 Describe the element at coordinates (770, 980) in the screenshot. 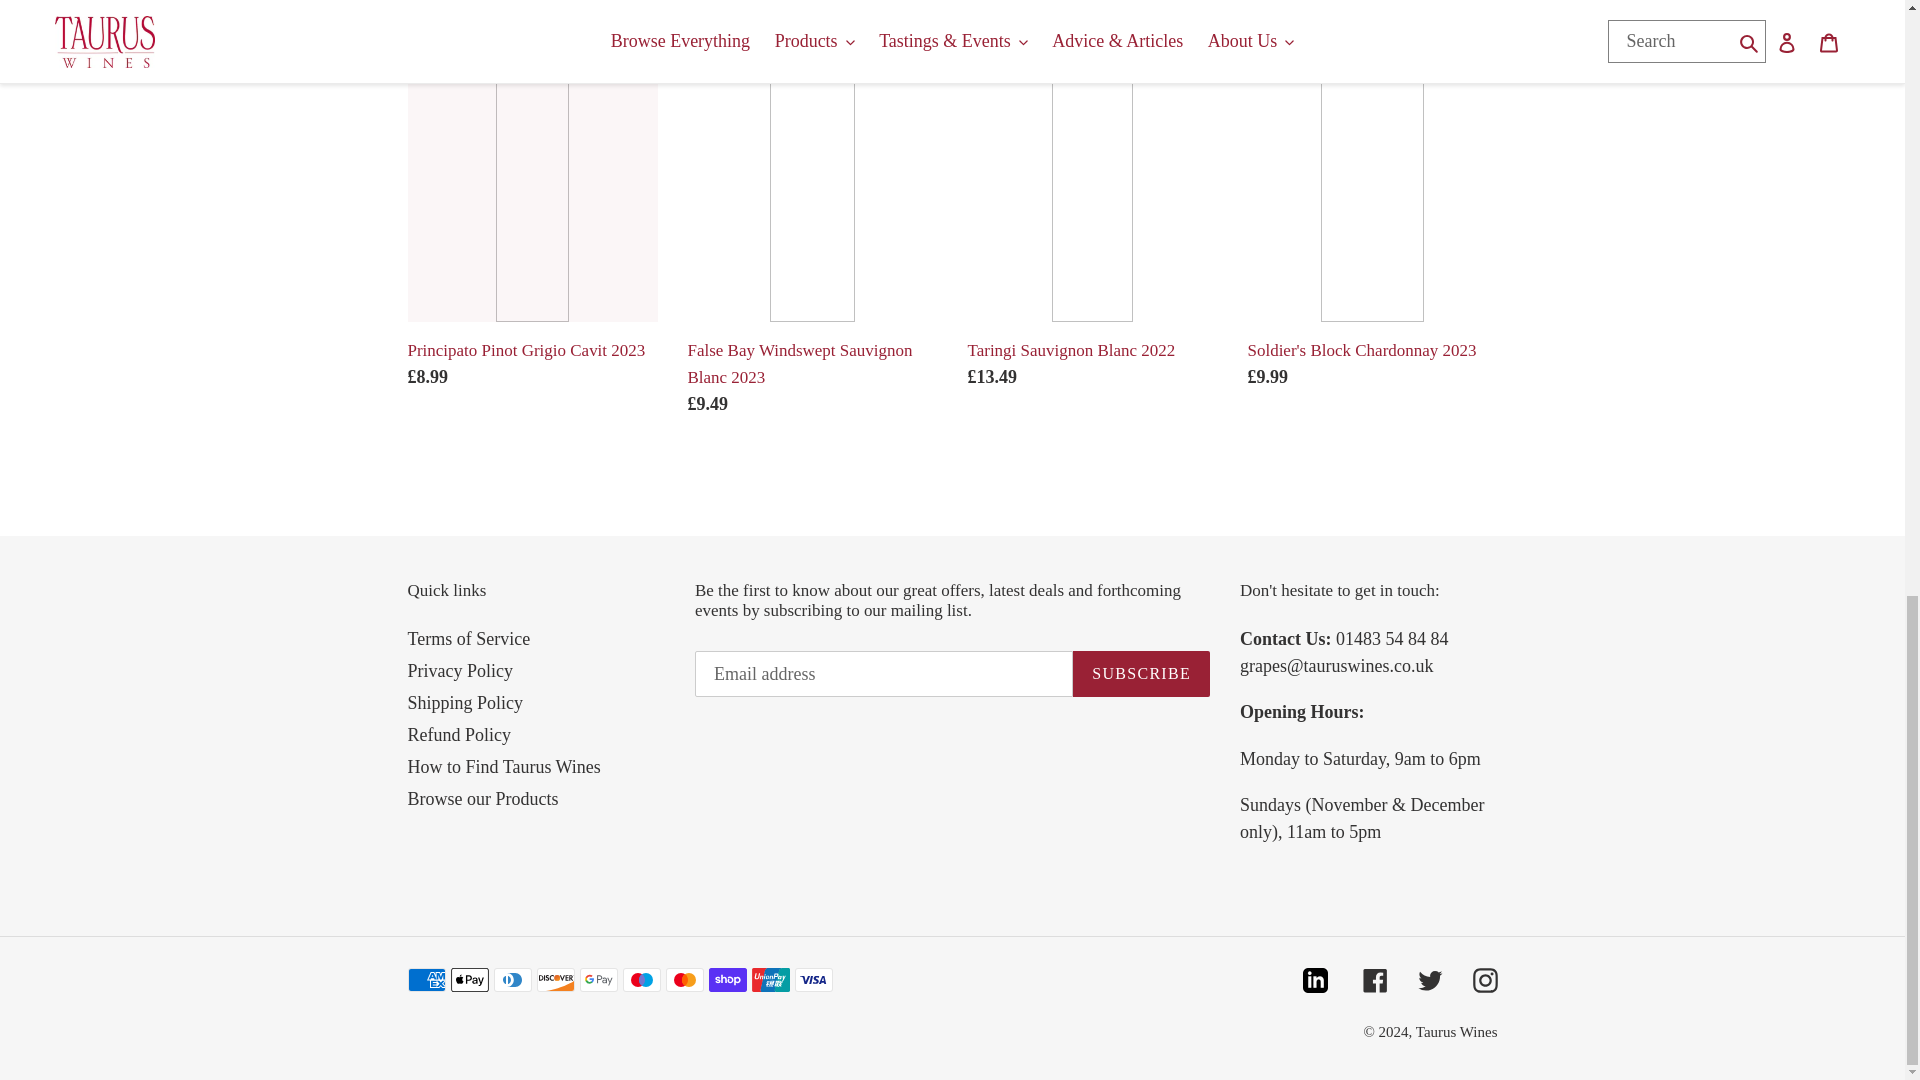

I see `Union Pay` at that location.